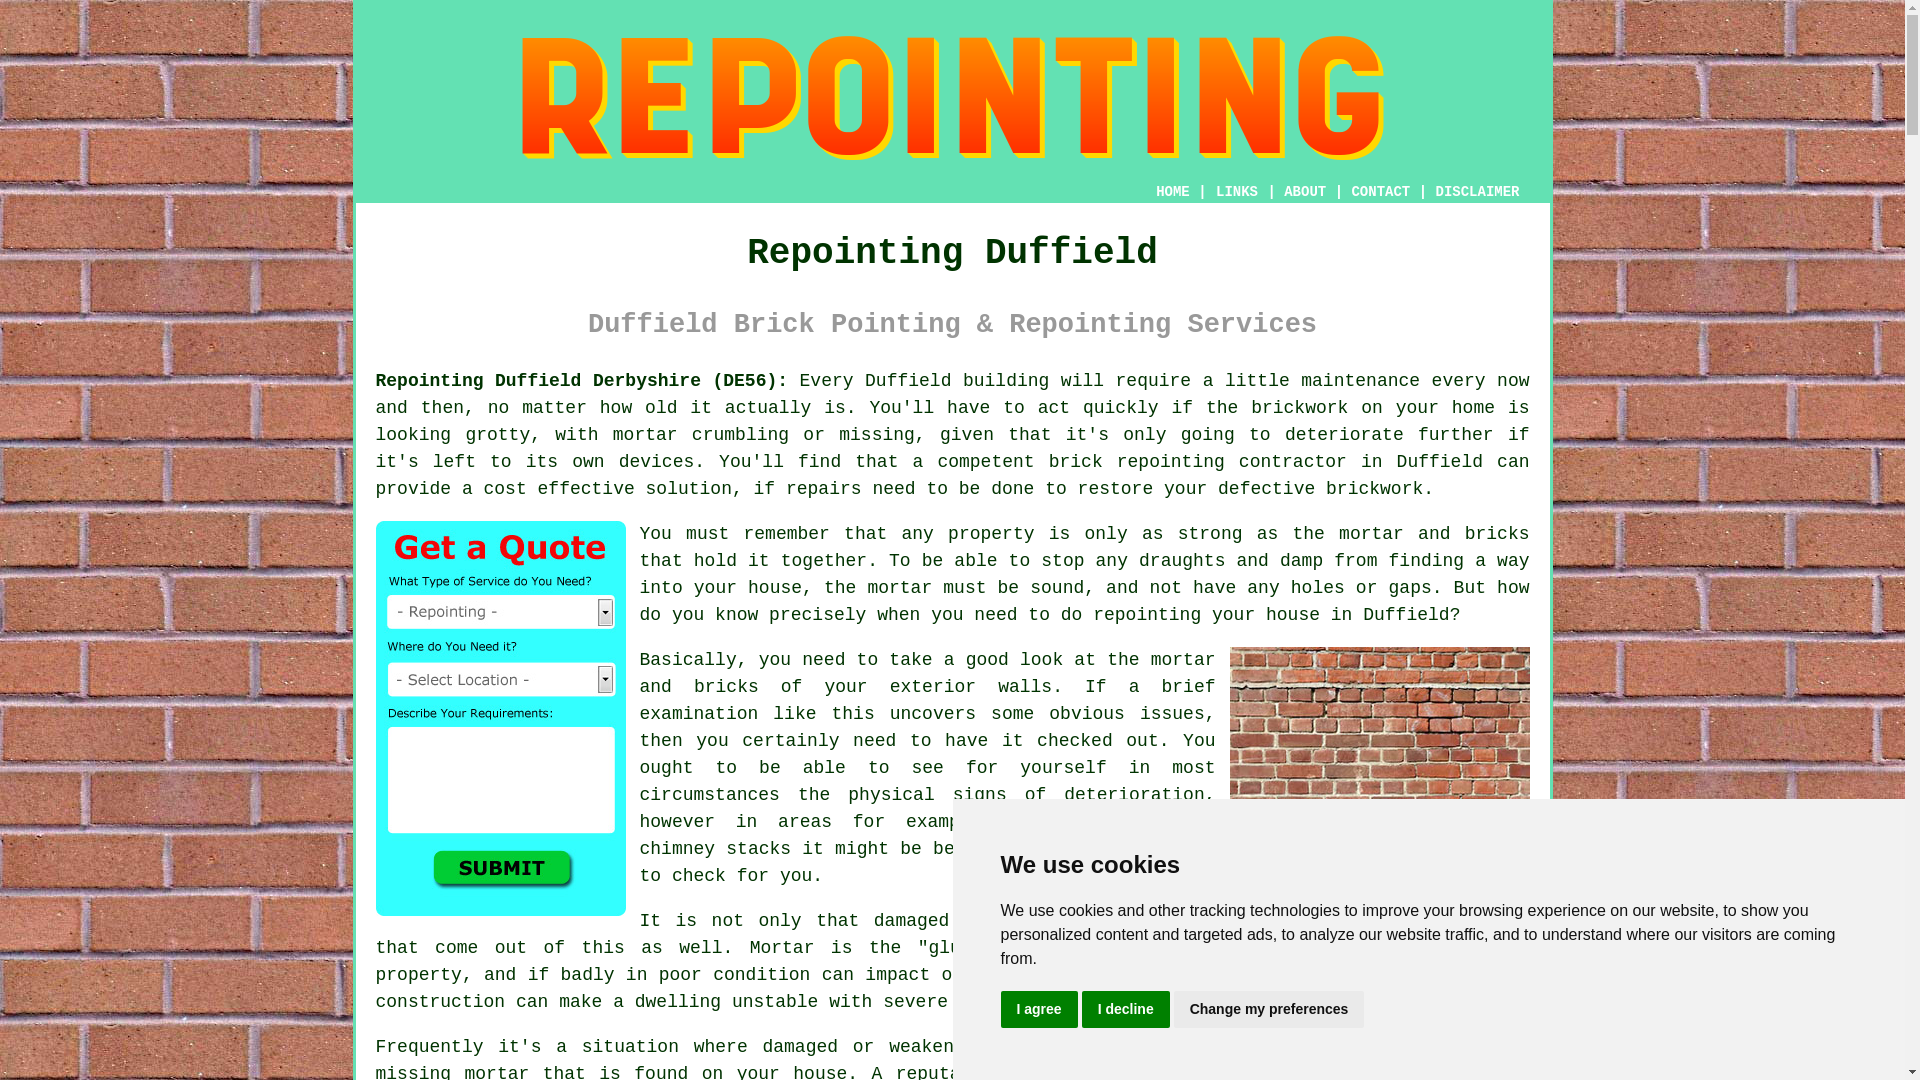  What do you see at coordinates (1172, 191) in the screenshot?
I see `HOME` at bounding box center [1172, 191].